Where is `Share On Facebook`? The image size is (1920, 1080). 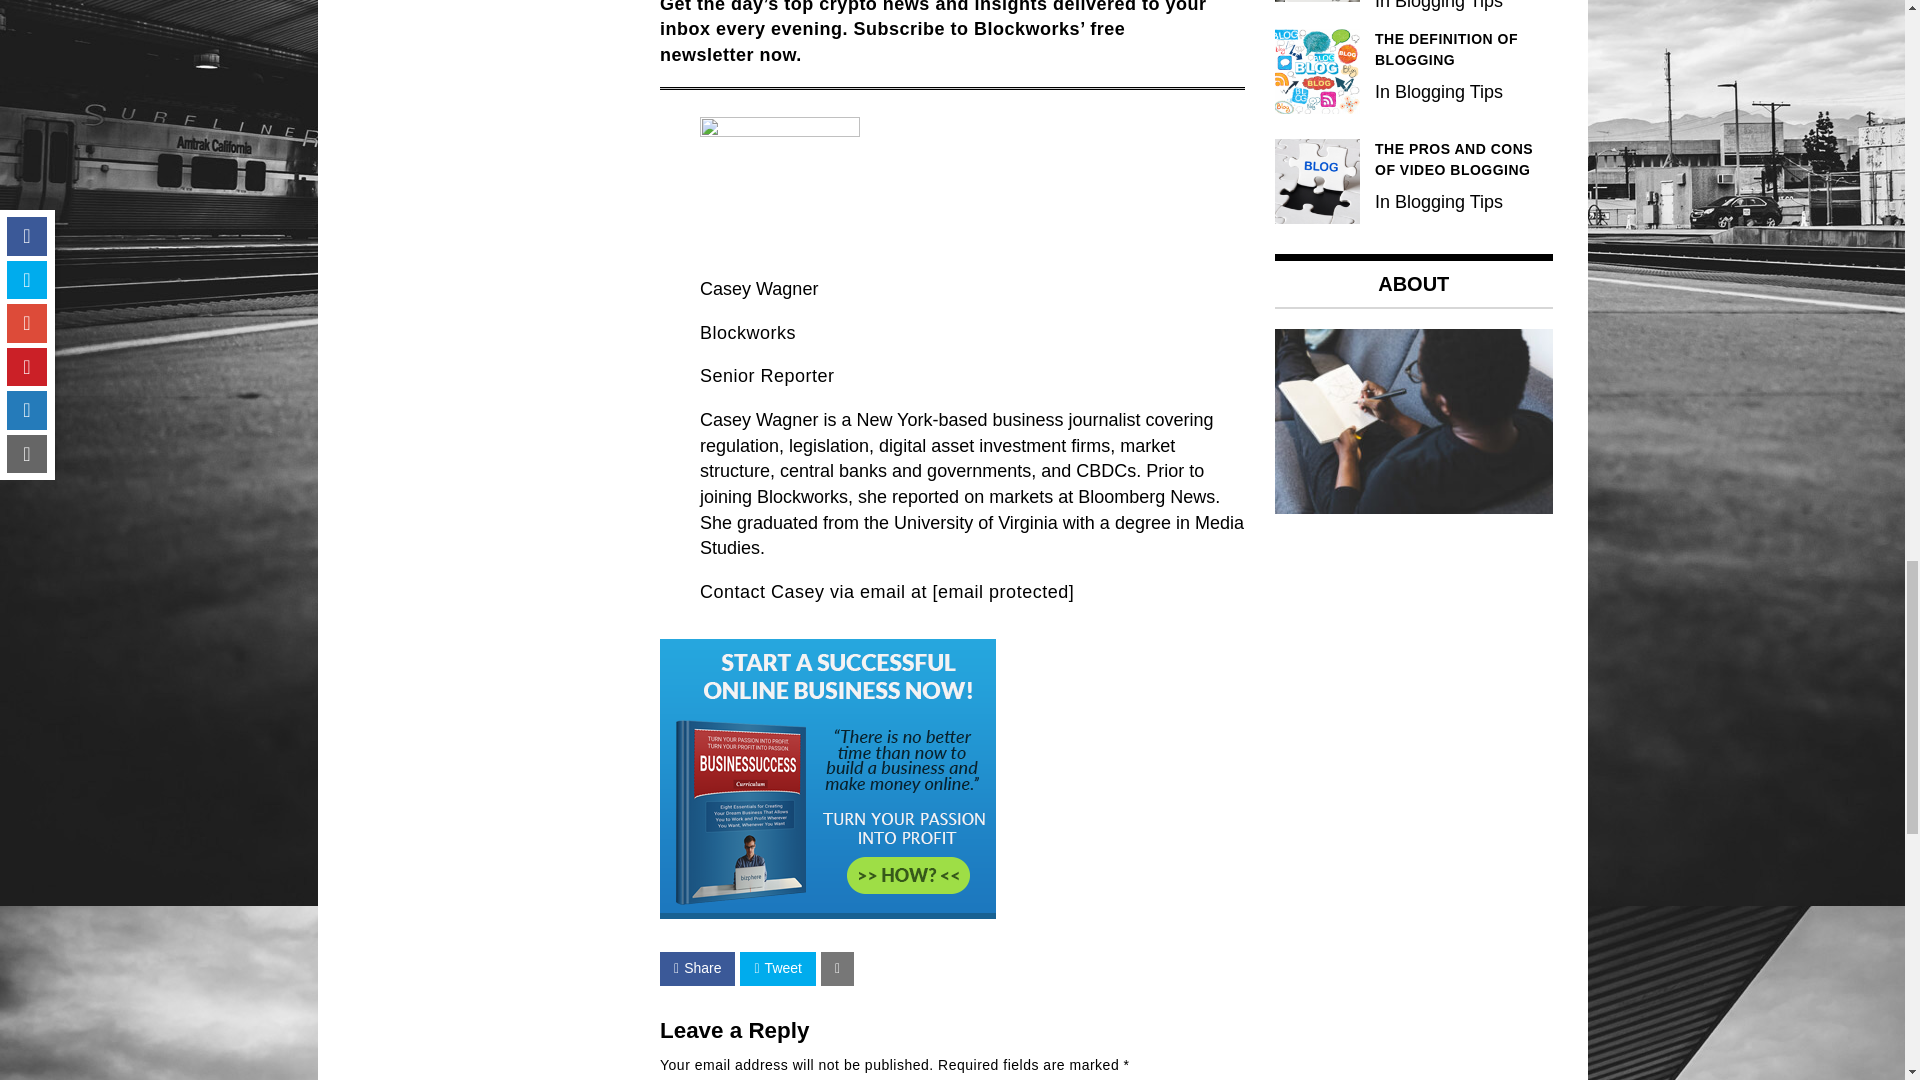
Share On Facebook is located at coordinates (698, 968).